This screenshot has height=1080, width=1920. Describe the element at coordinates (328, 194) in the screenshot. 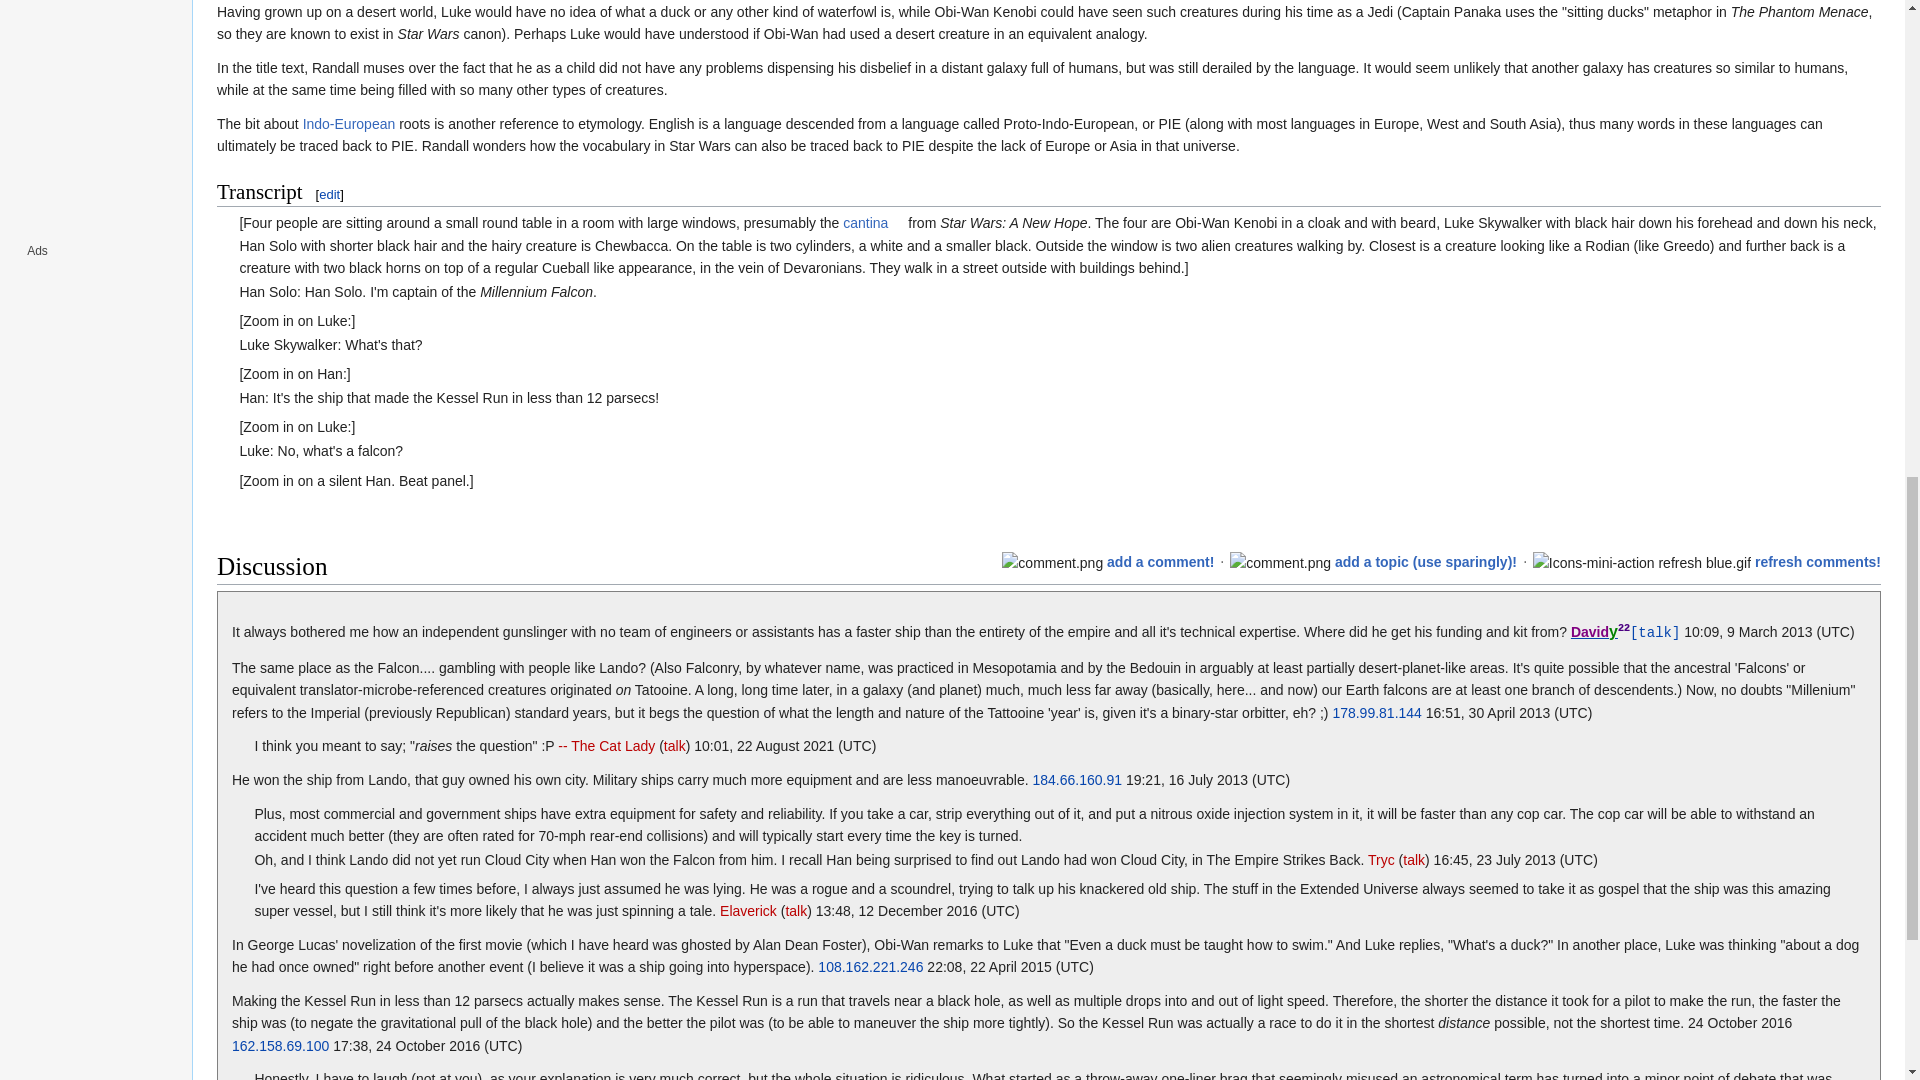

I see `edit` at that location.